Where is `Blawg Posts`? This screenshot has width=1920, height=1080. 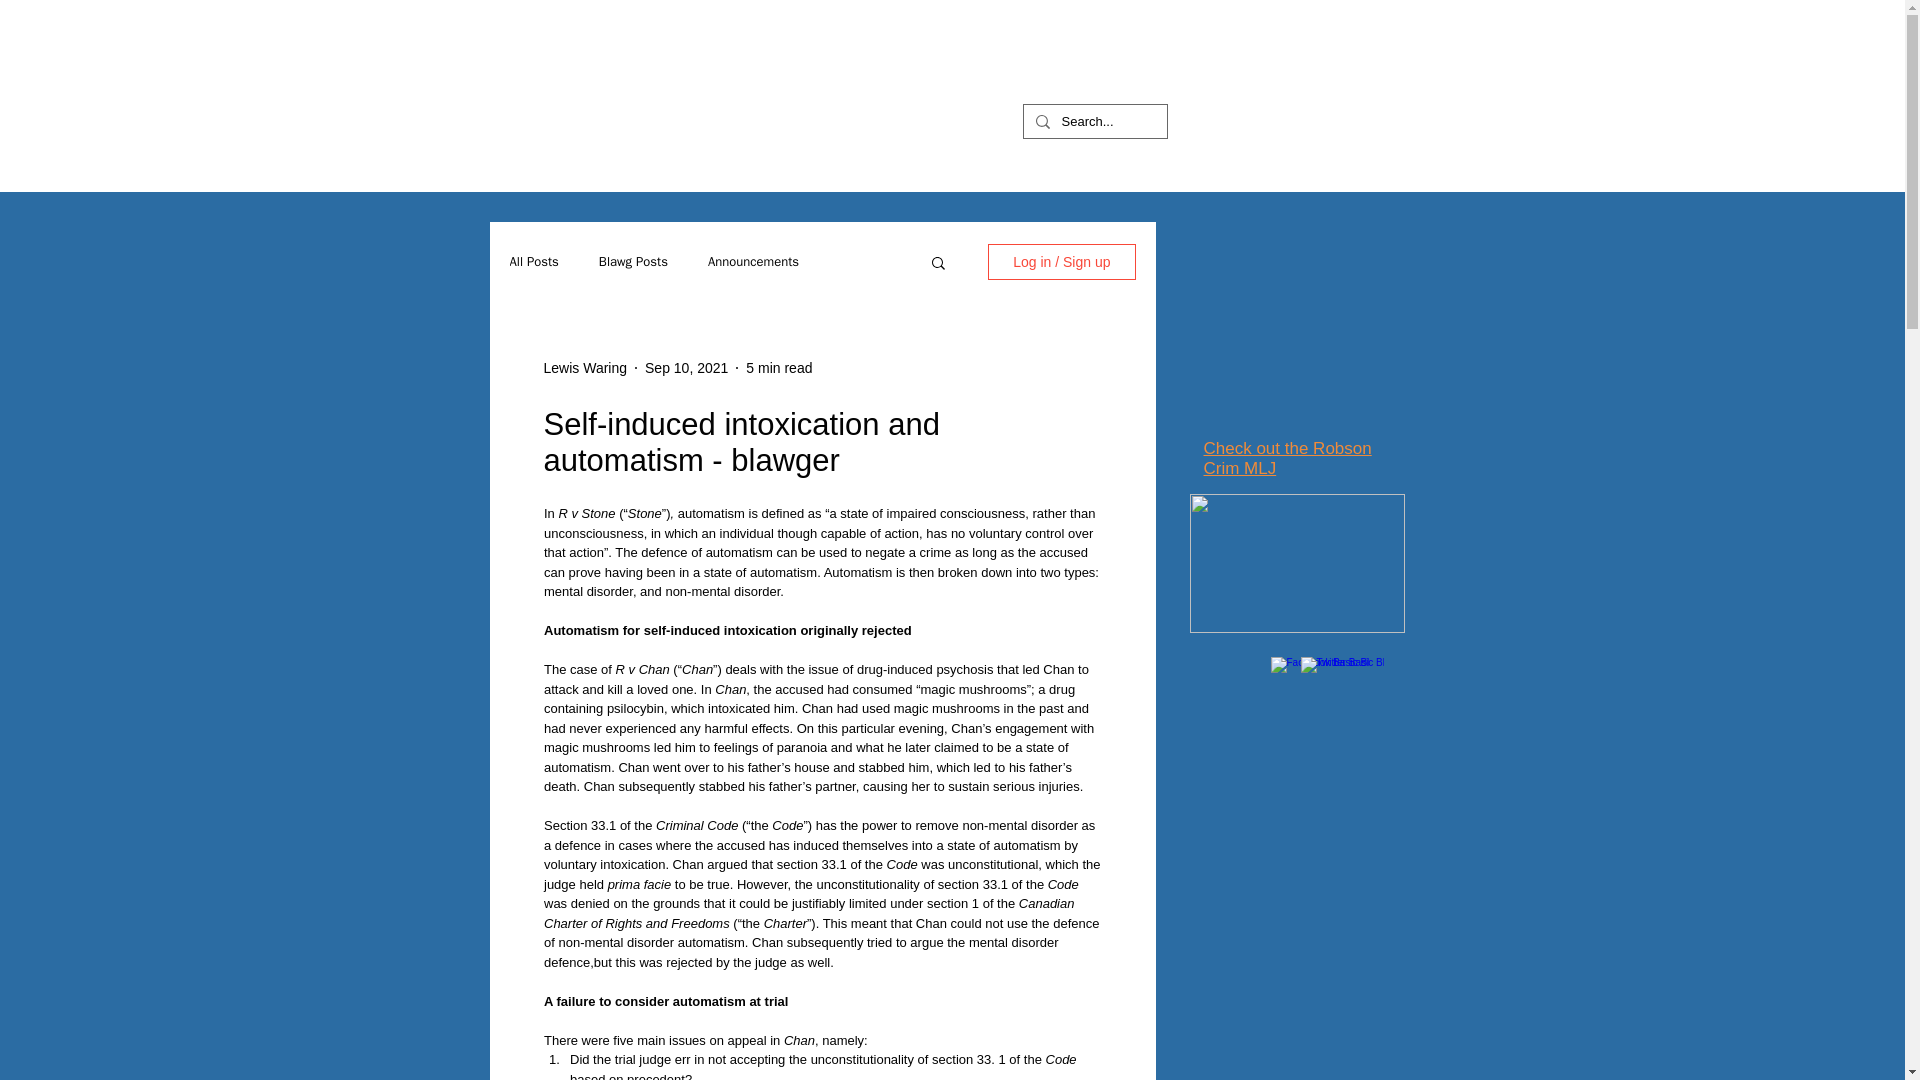
Blawg Posts is located at coordinates (634, 262).